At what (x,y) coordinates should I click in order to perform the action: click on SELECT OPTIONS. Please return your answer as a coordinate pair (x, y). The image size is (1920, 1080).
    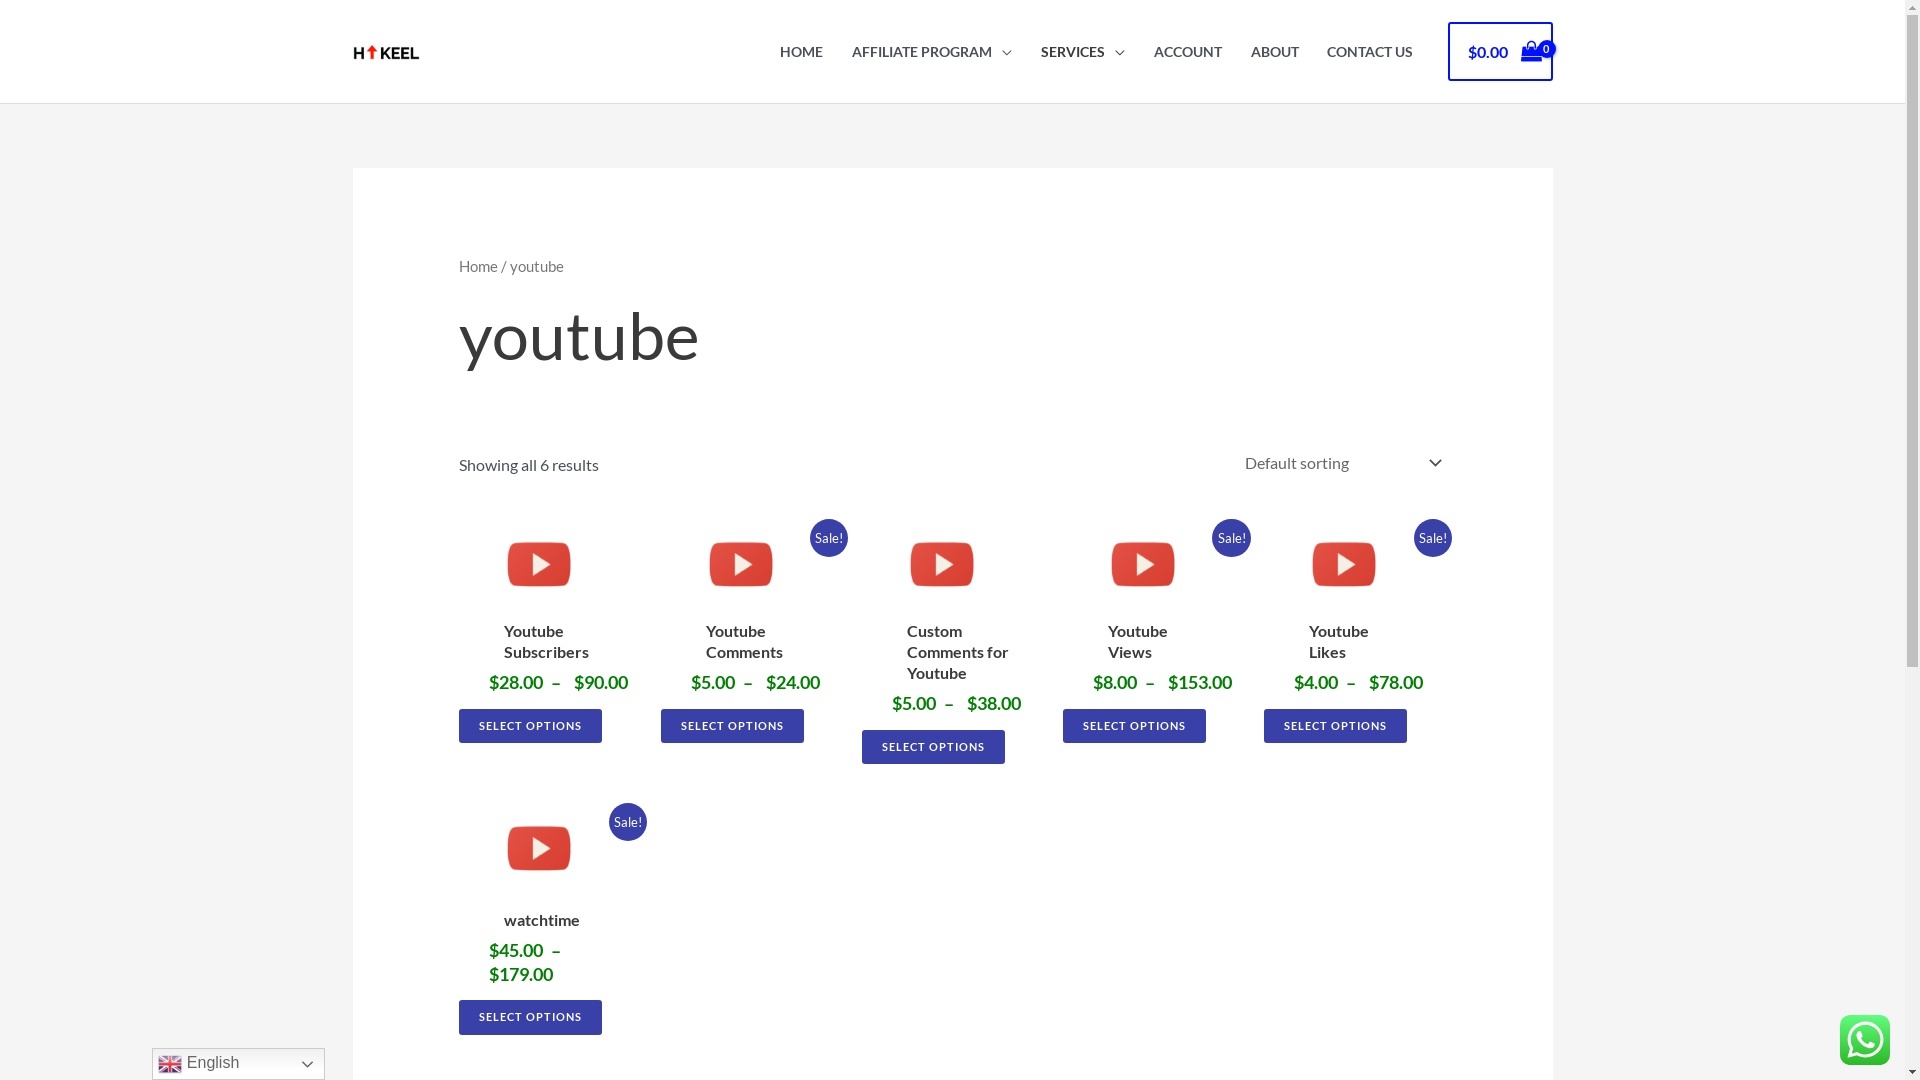
    Looking at the image, I should click on (530, 1017).